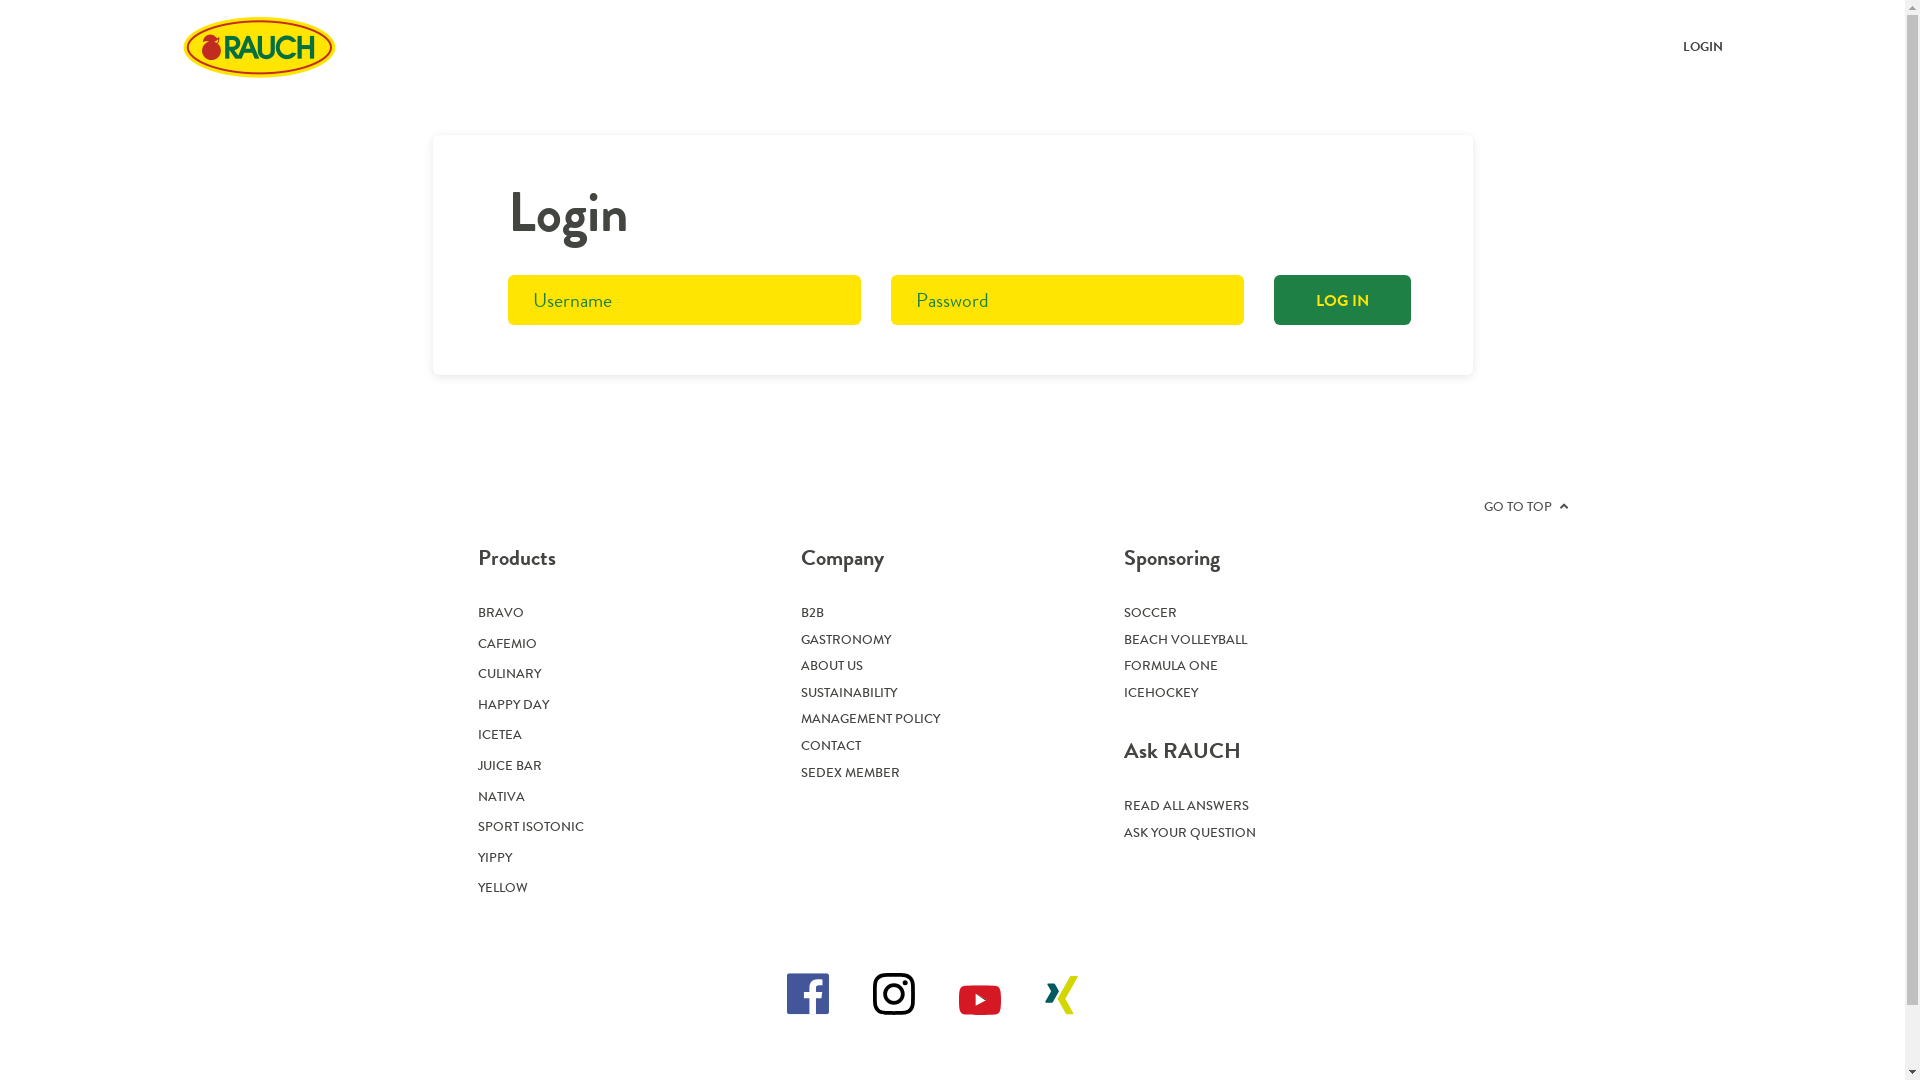 This screenshot has height=1080, width=1920. What do you see at coordinates (500, 734) in the screenshot?
I see `ICETEA` at bounding box center [500, 734].